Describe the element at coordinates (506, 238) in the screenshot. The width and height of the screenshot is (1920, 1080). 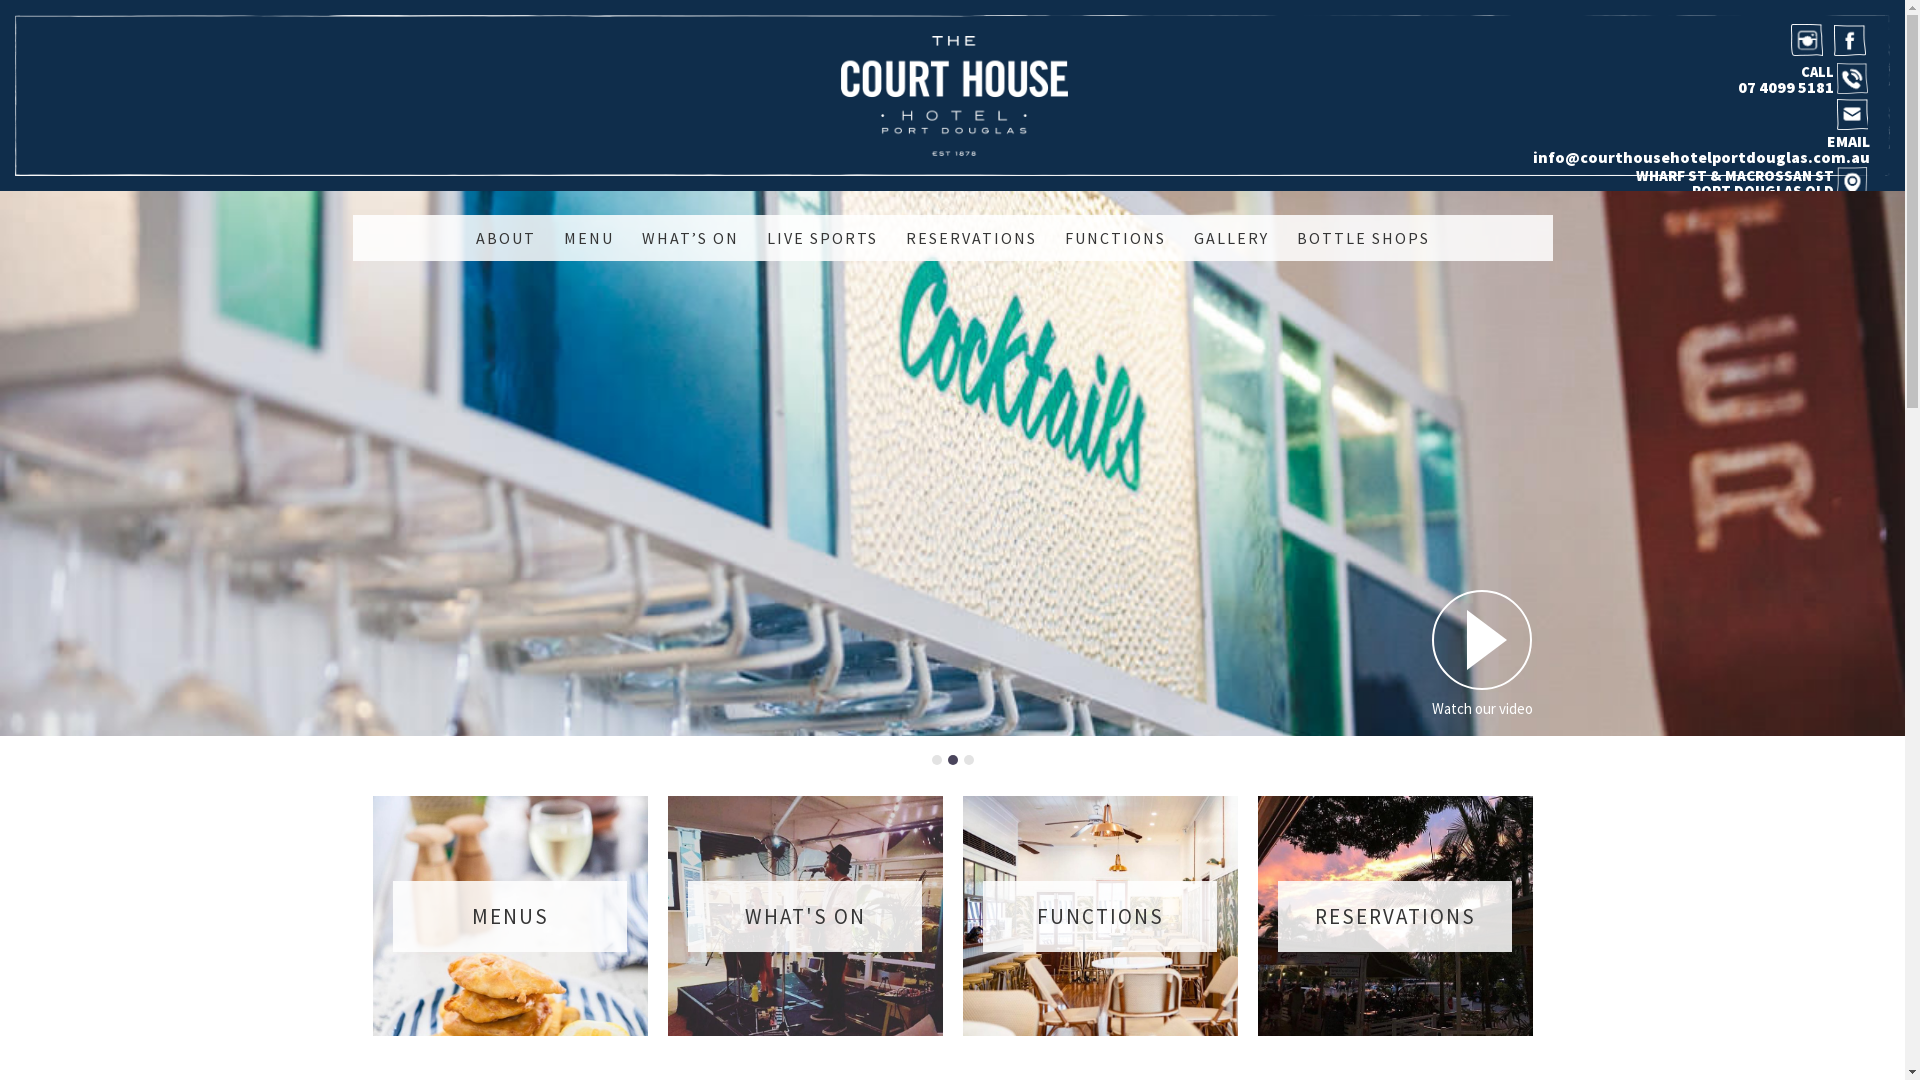
I see `ABOUT` at that location.